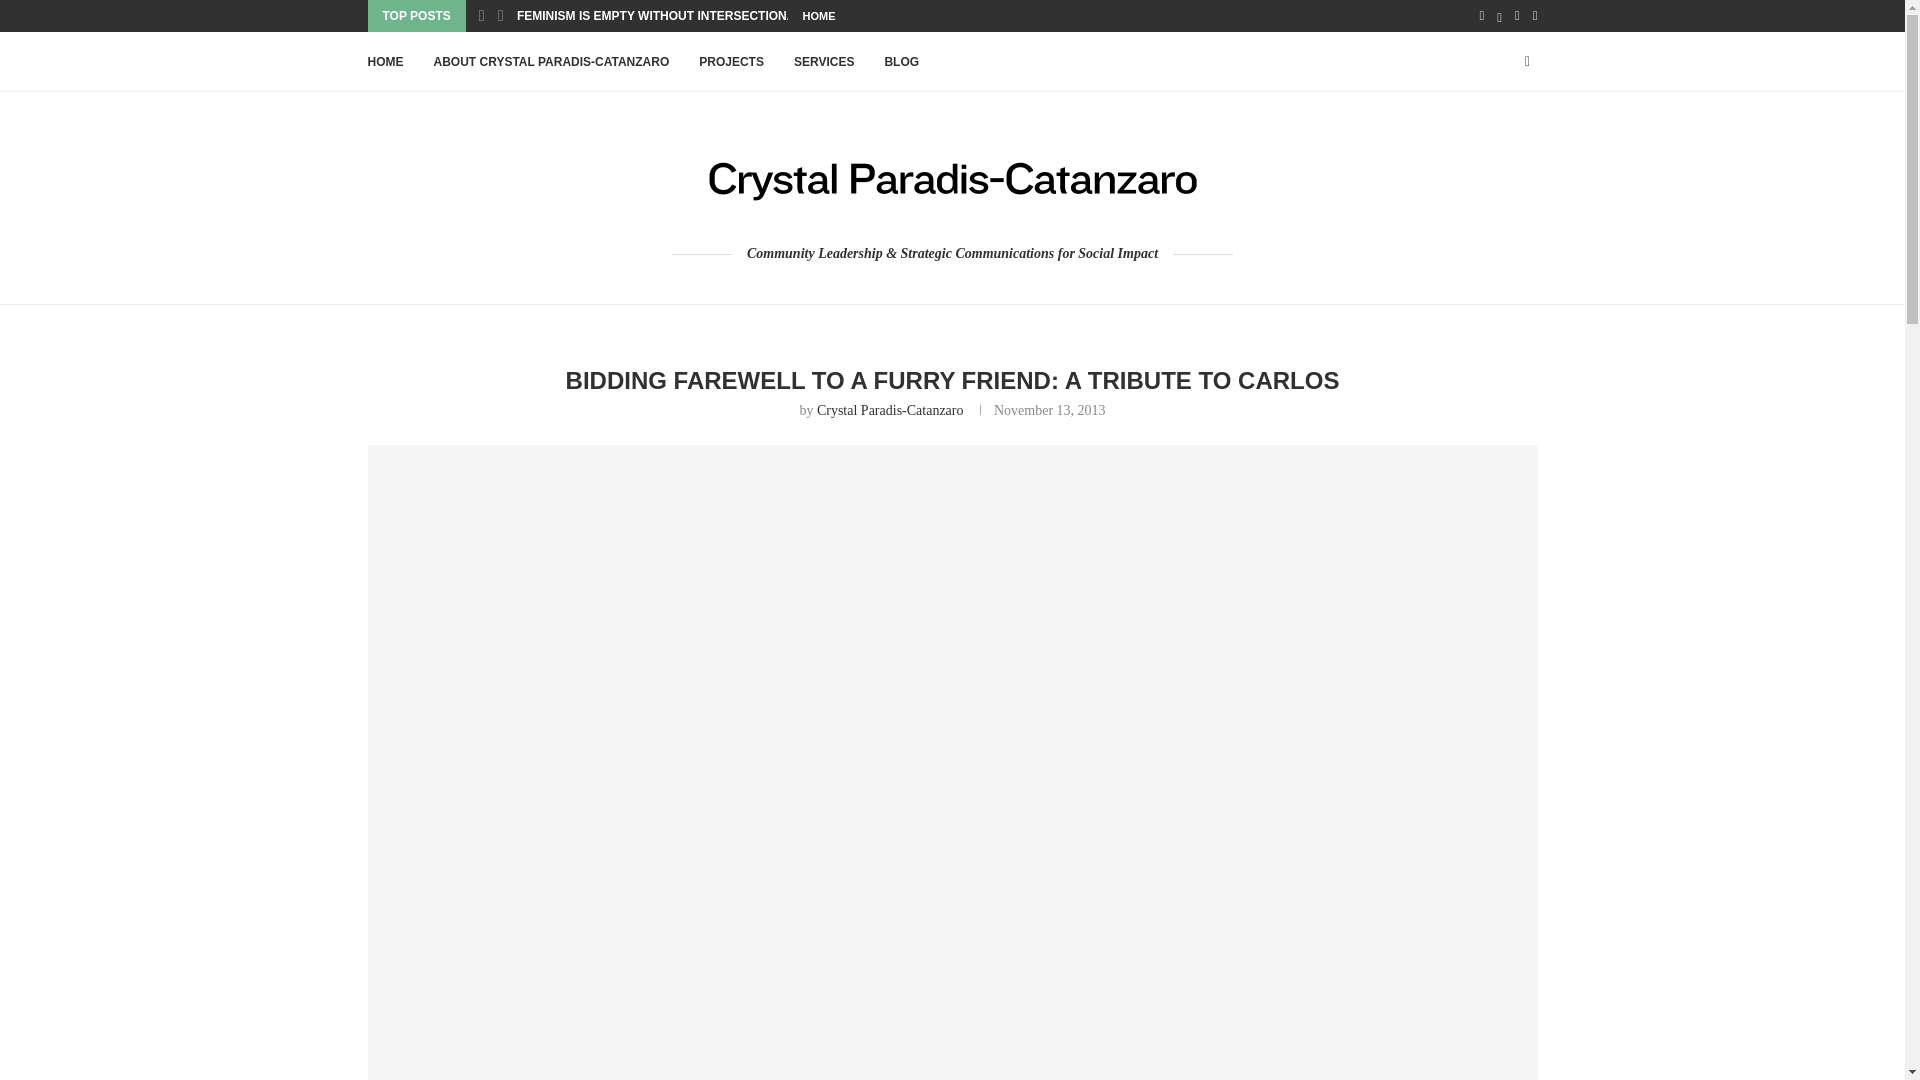 The image size is (1920, 1080). I want to click on ABOUT CRYSTAL PARADIS-CATANZARO, so click(552, 62).